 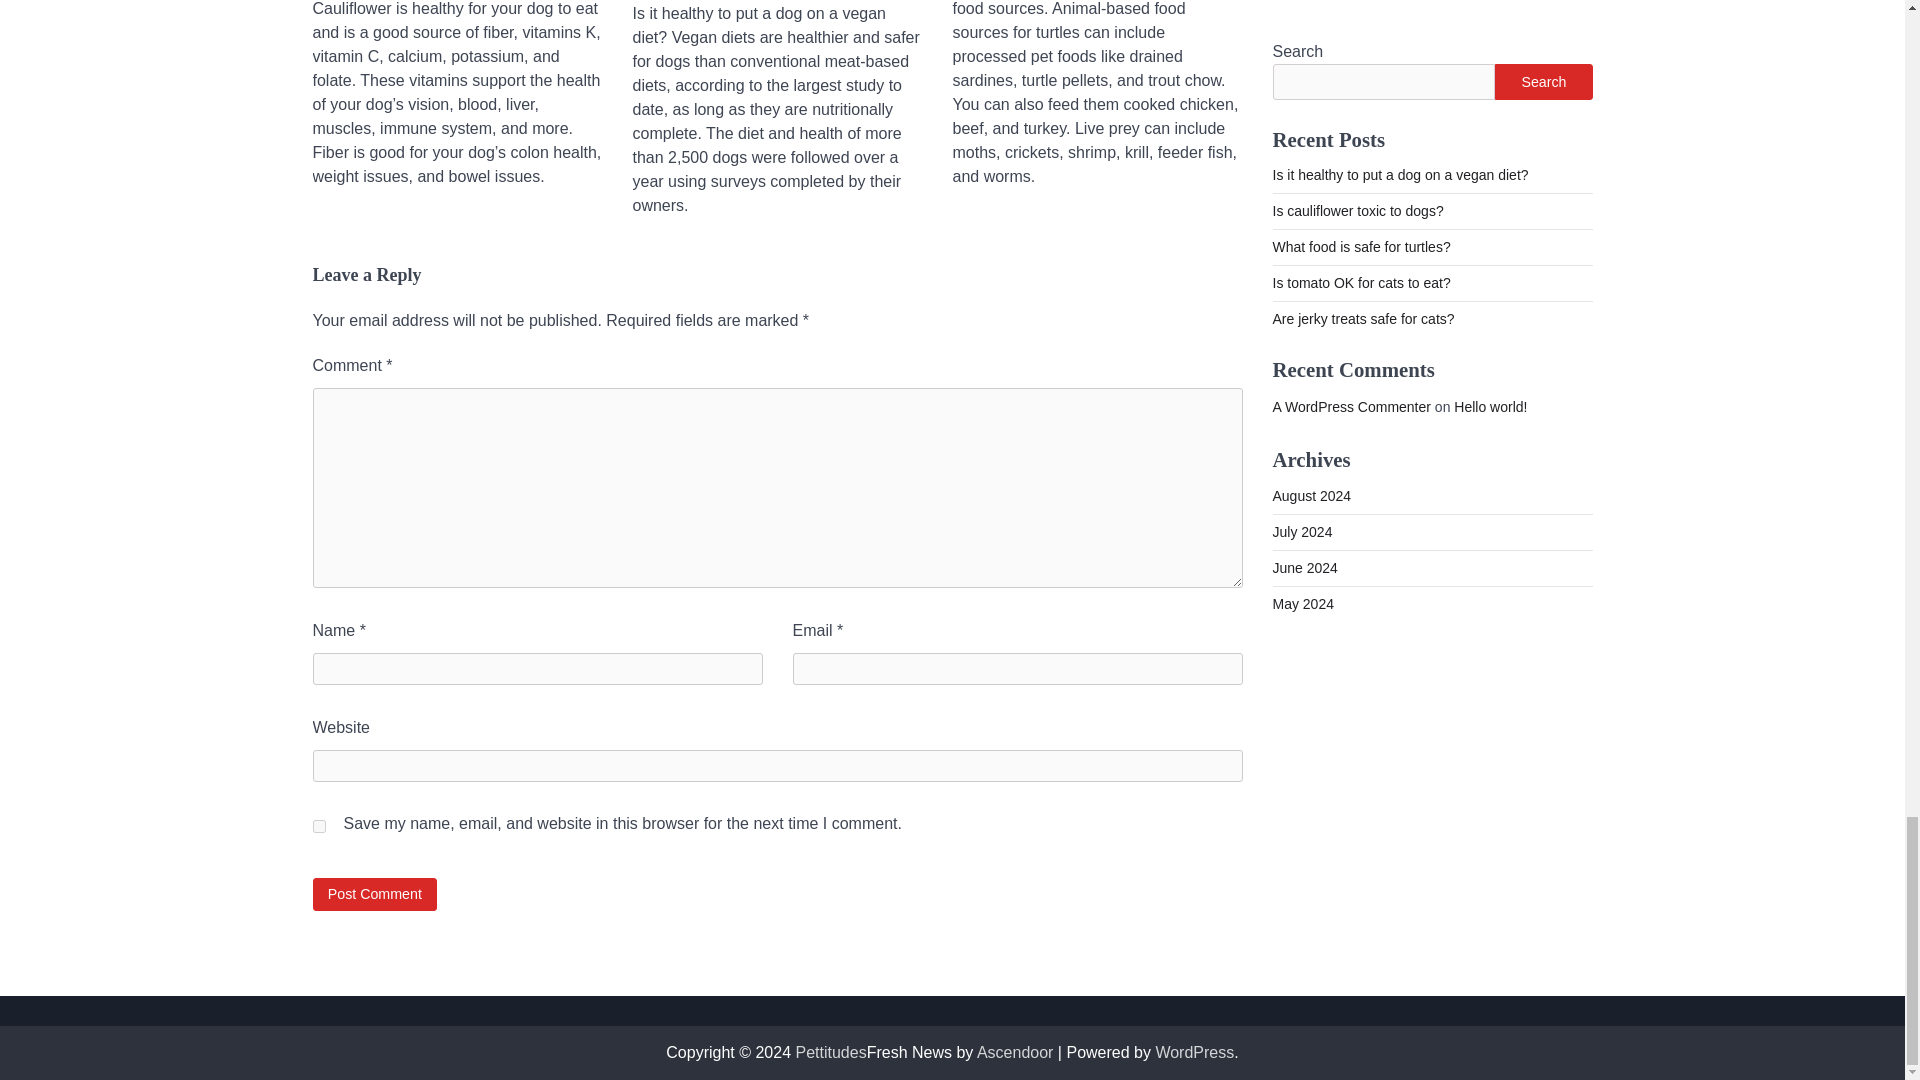 What do you see at coordinates (1194, 1052) in the screenshot?
I see `WordPress` at bounding box center [1194, 1052].